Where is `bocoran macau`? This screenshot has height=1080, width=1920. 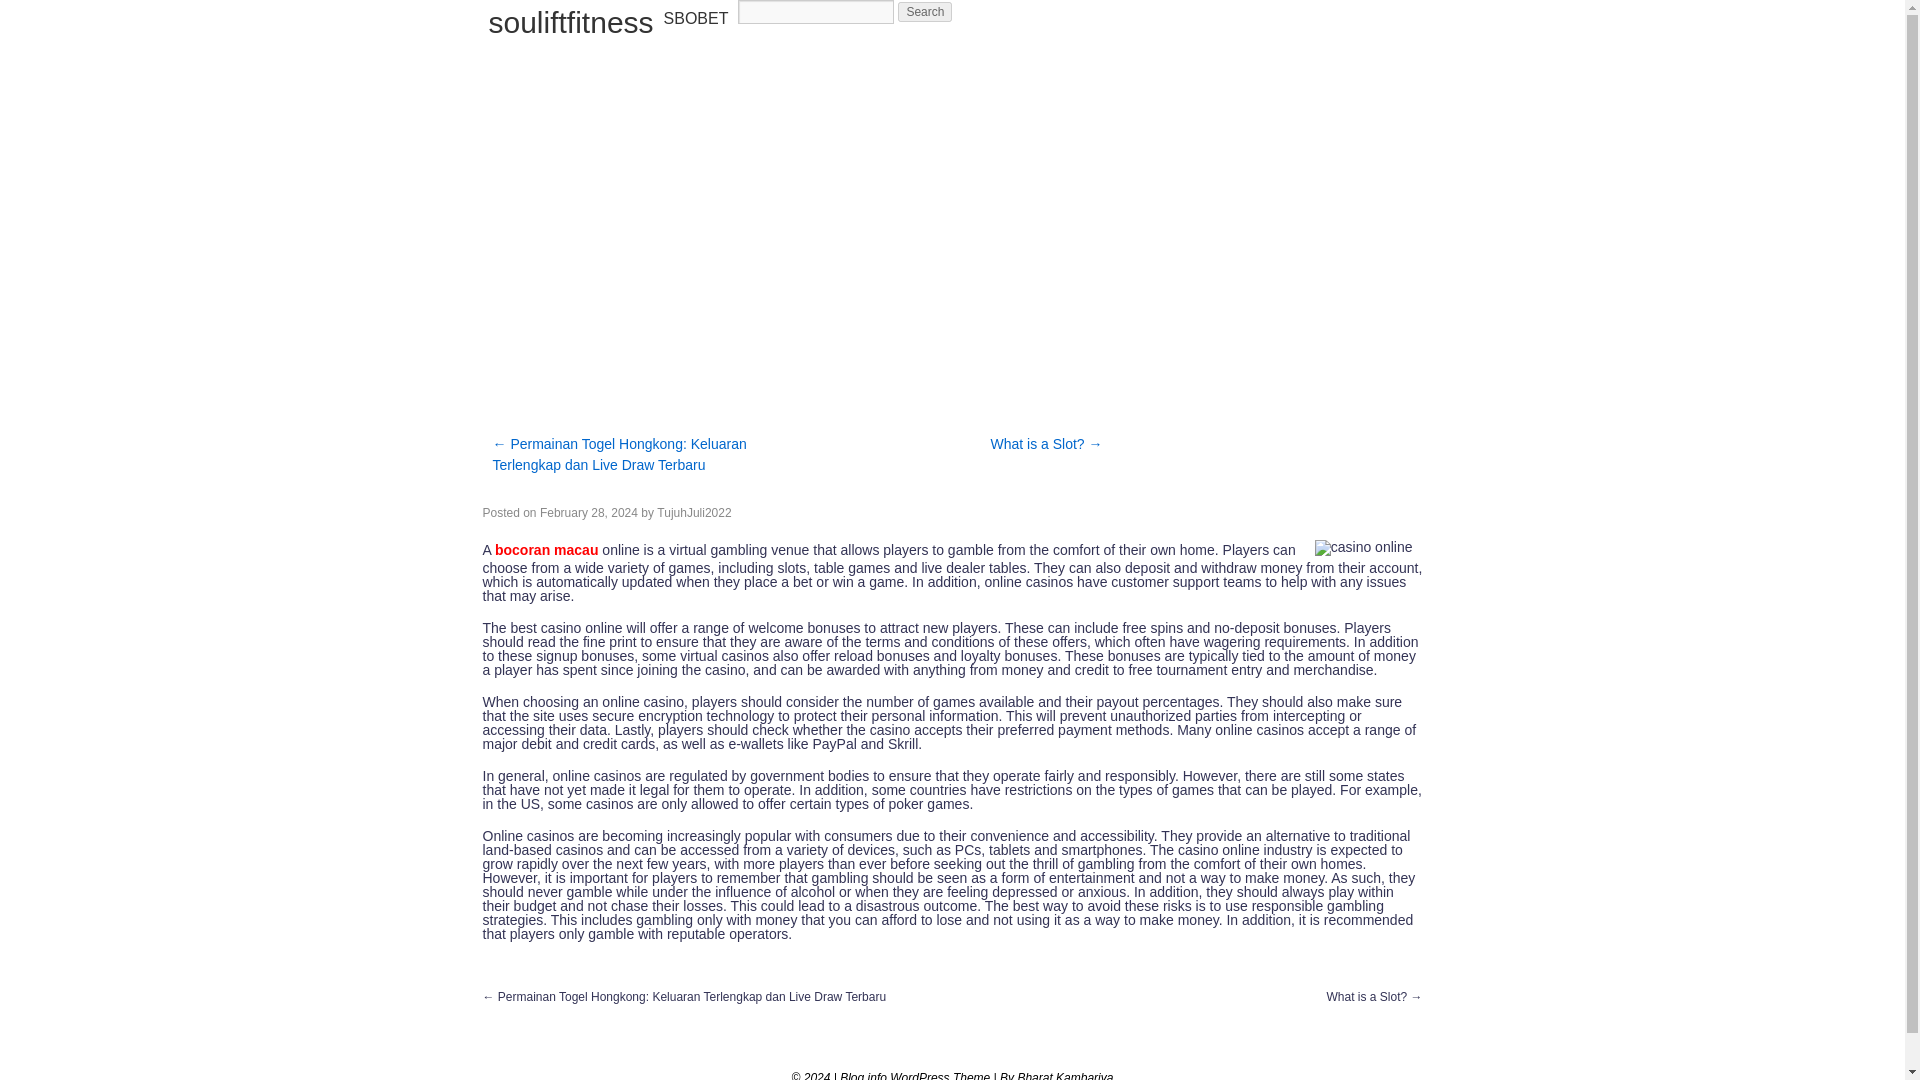 bocoran macau is located at coordinates (546, 550).